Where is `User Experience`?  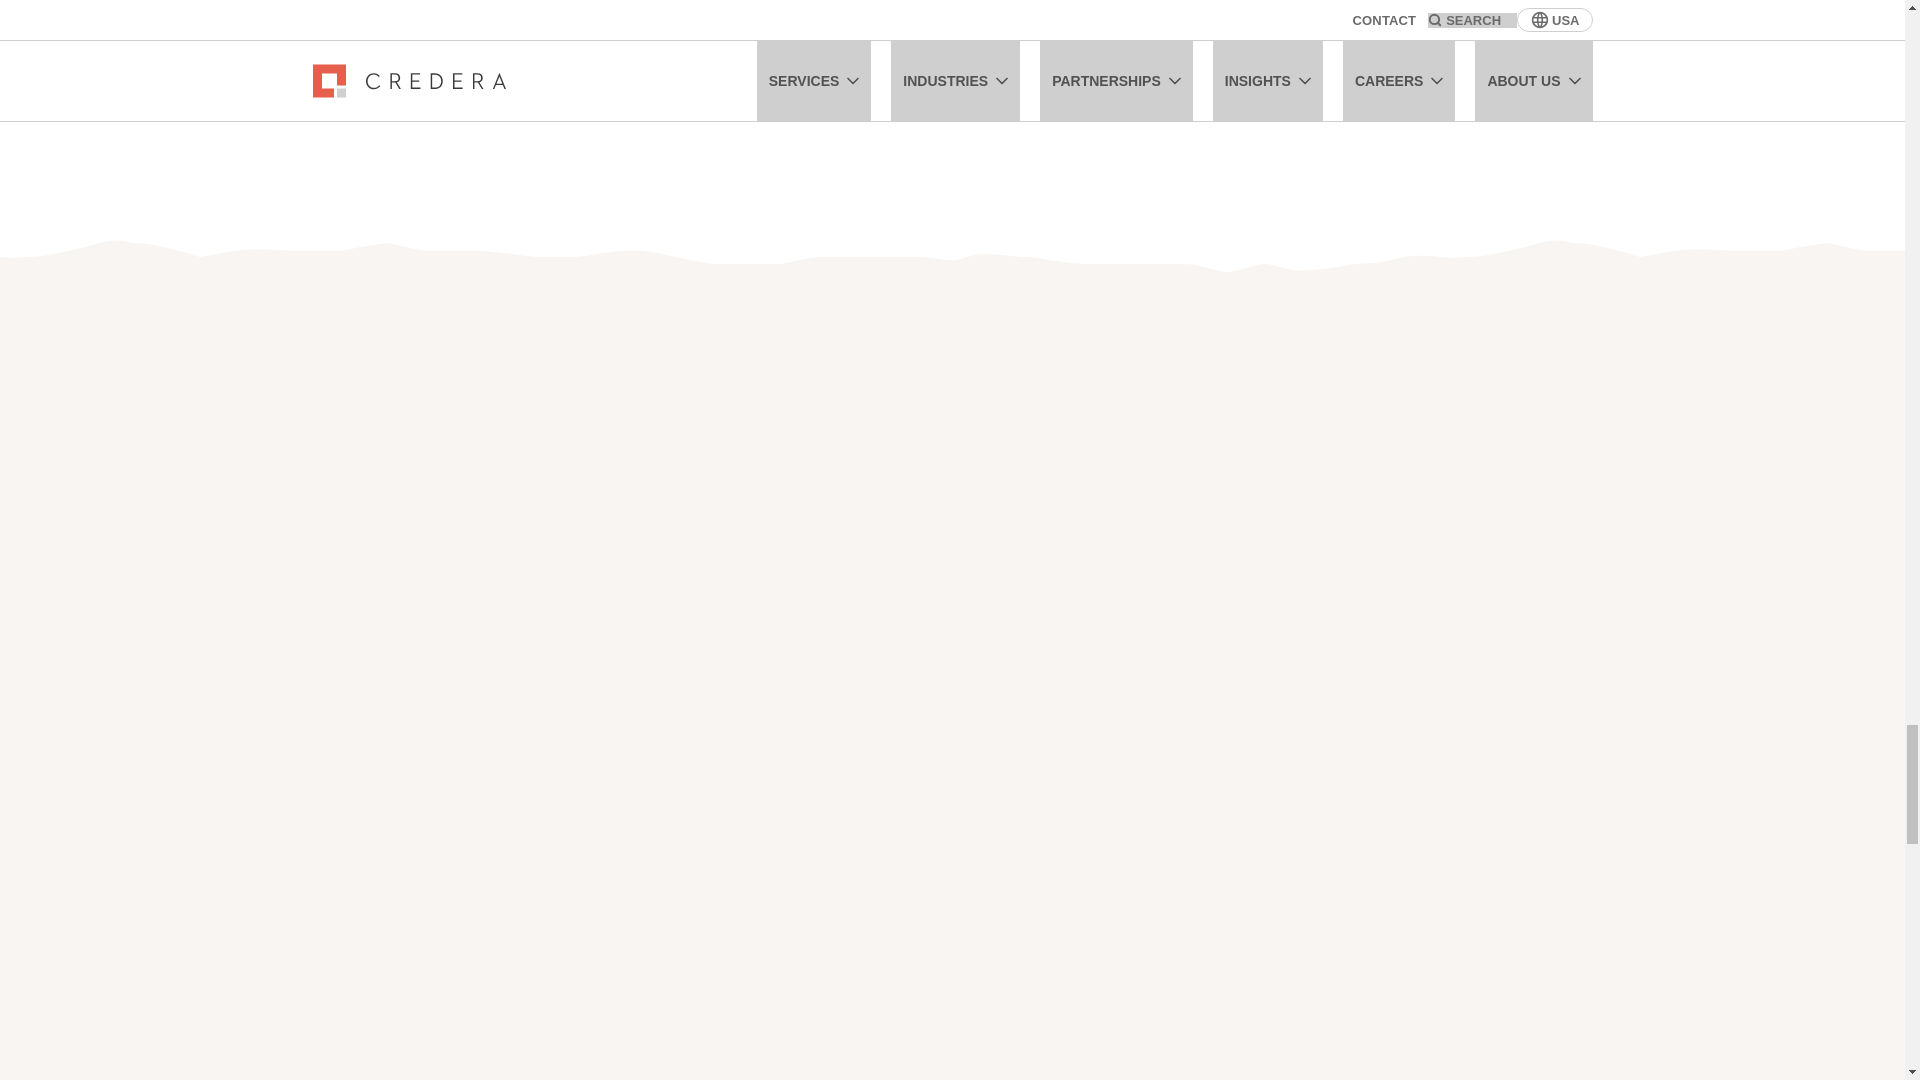
User Experience is located at coordinates (602, 18).